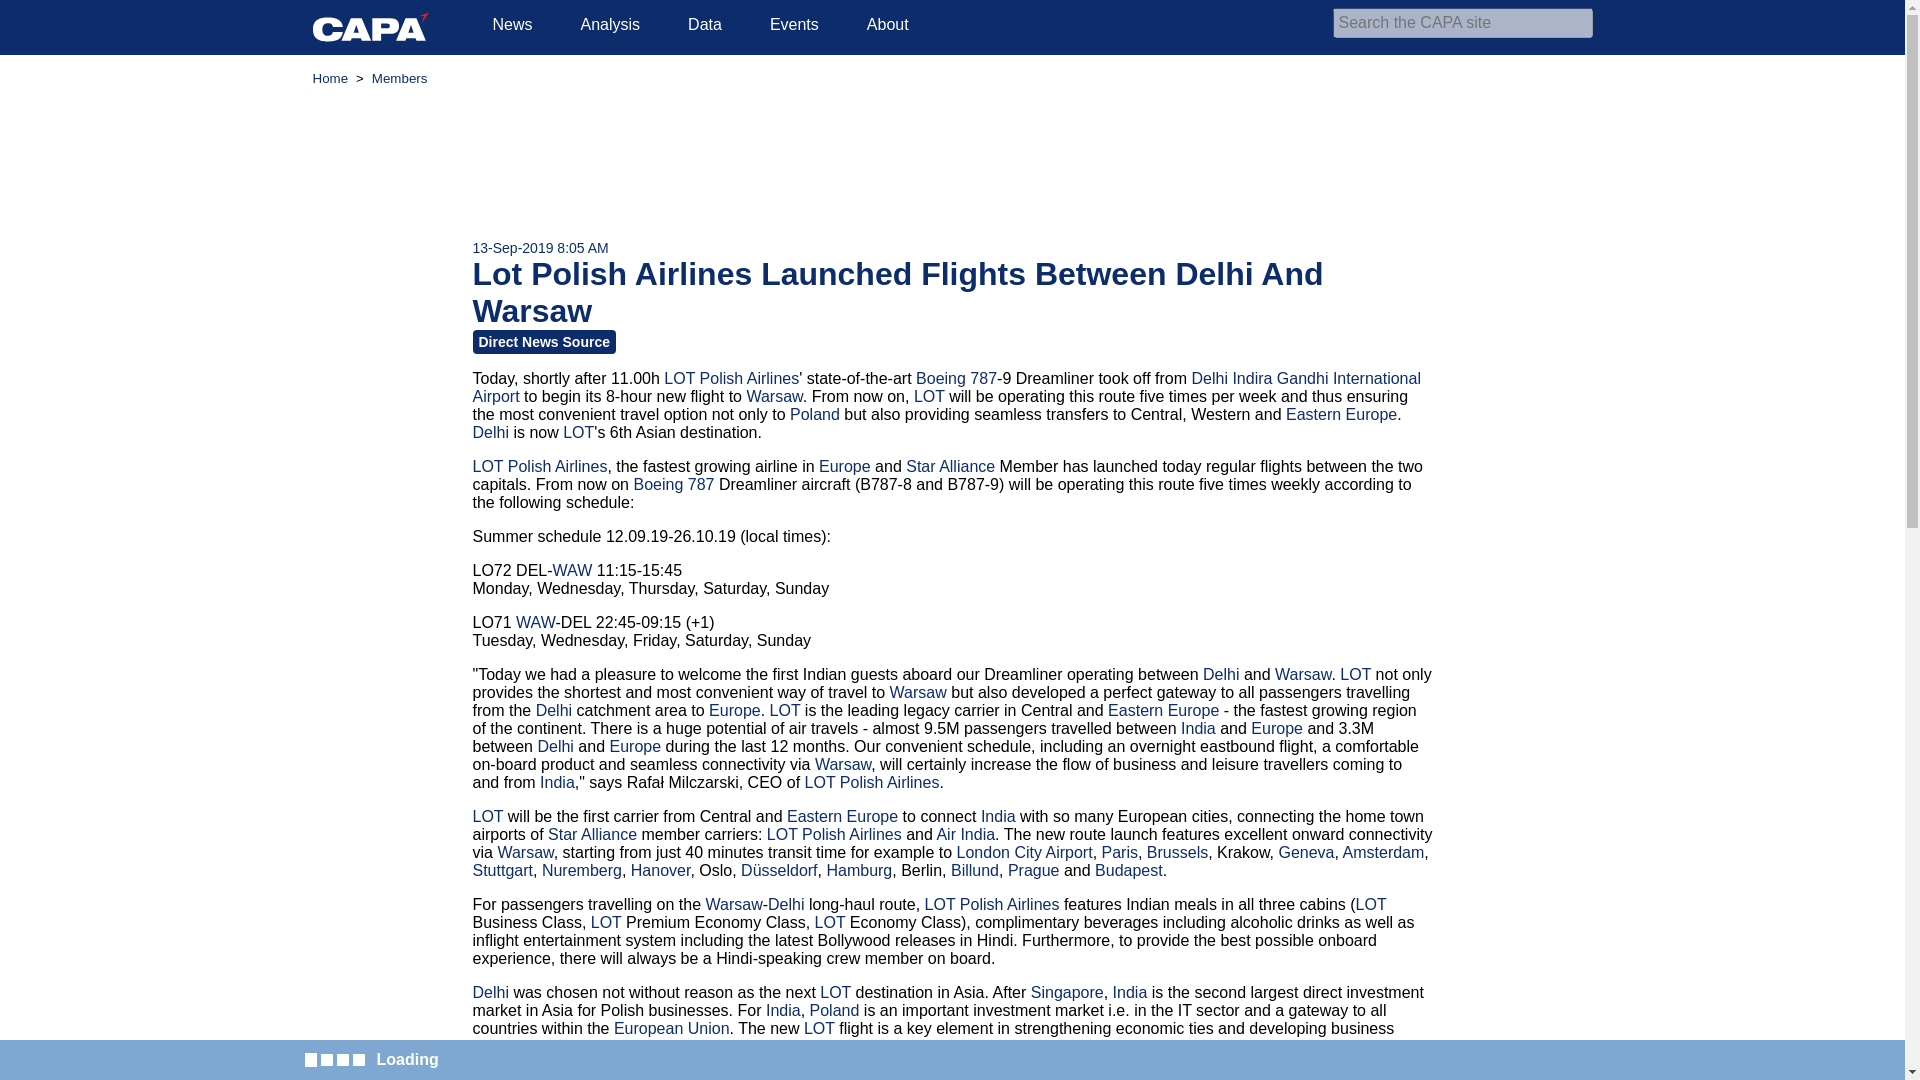  What do you see at coordinates (658, 484) in the screenshot?
I see `More information on Boeing` at bounding box center [658, 484].